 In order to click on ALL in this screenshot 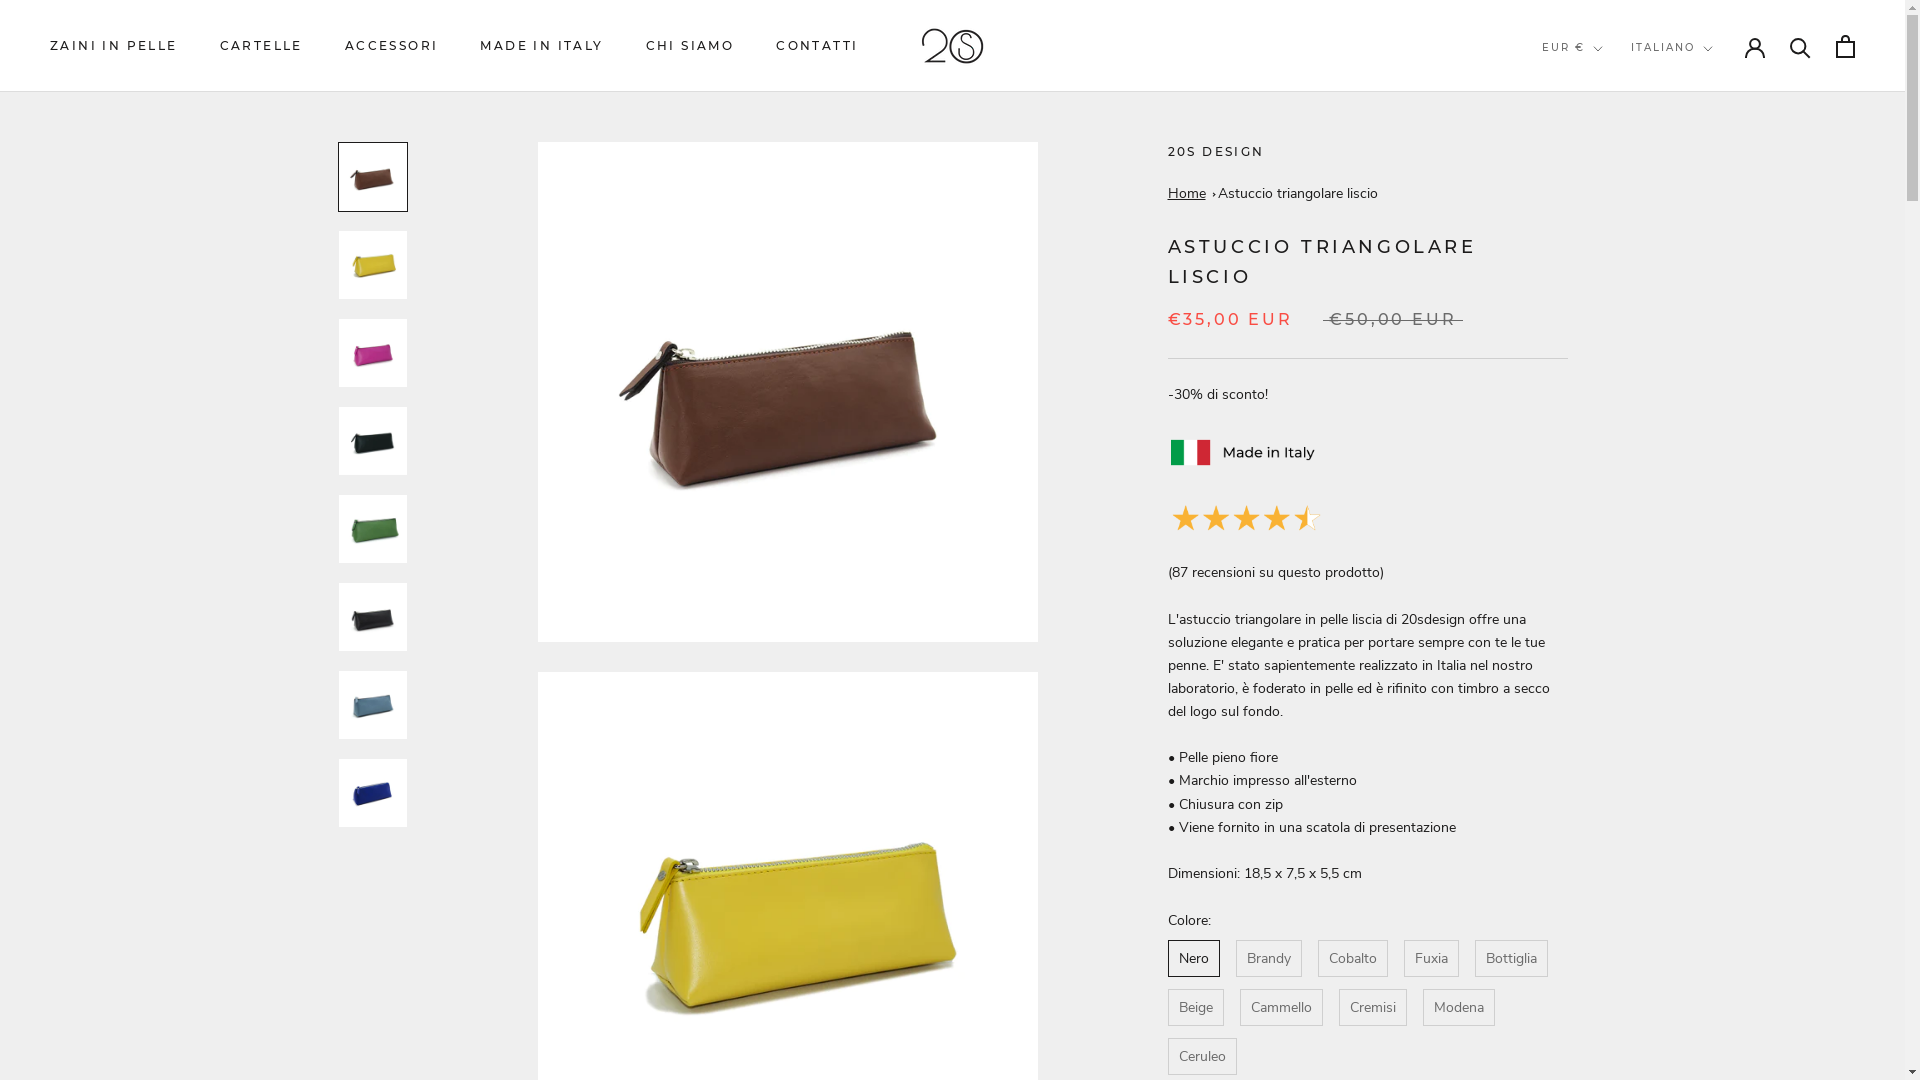, I will do `click(1606, 144)`.